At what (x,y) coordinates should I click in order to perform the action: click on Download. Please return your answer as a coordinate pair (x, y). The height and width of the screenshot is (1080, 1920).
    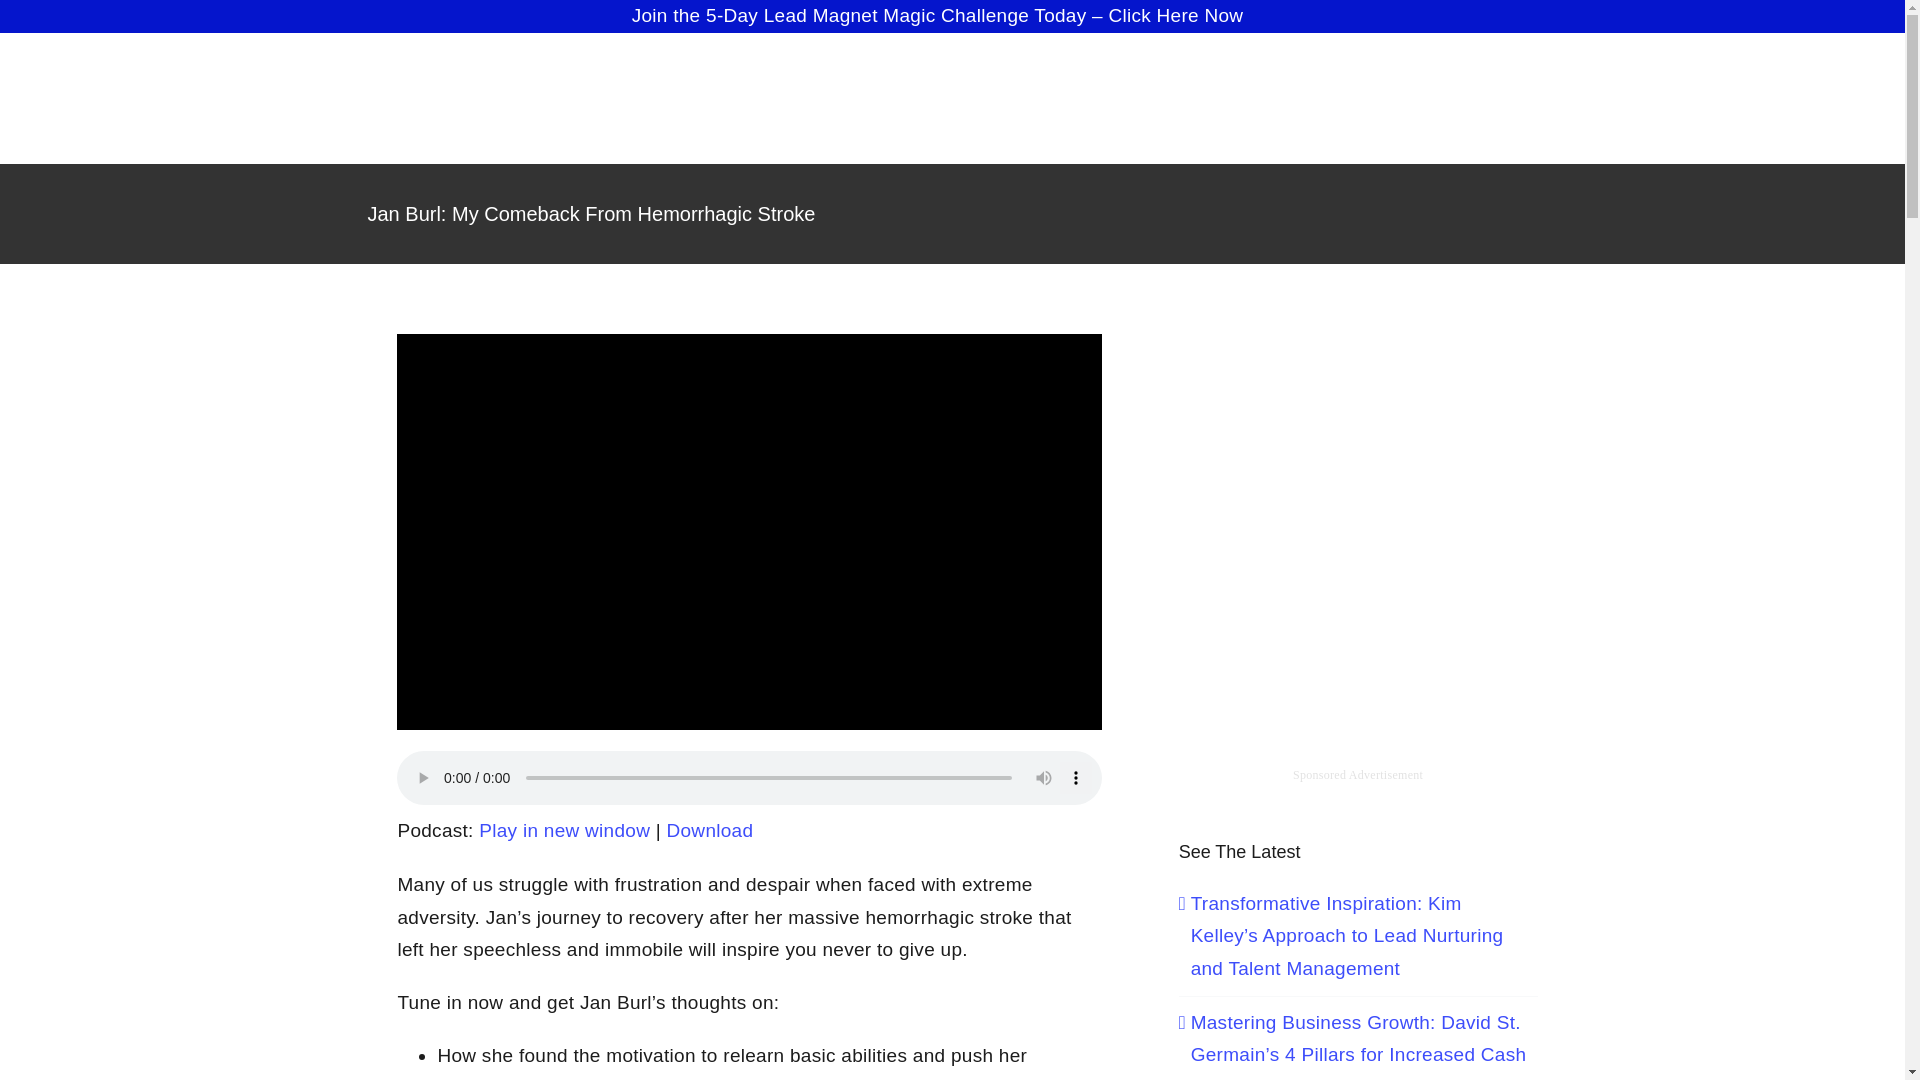
    Looking at the image, I should click on (710, 830).